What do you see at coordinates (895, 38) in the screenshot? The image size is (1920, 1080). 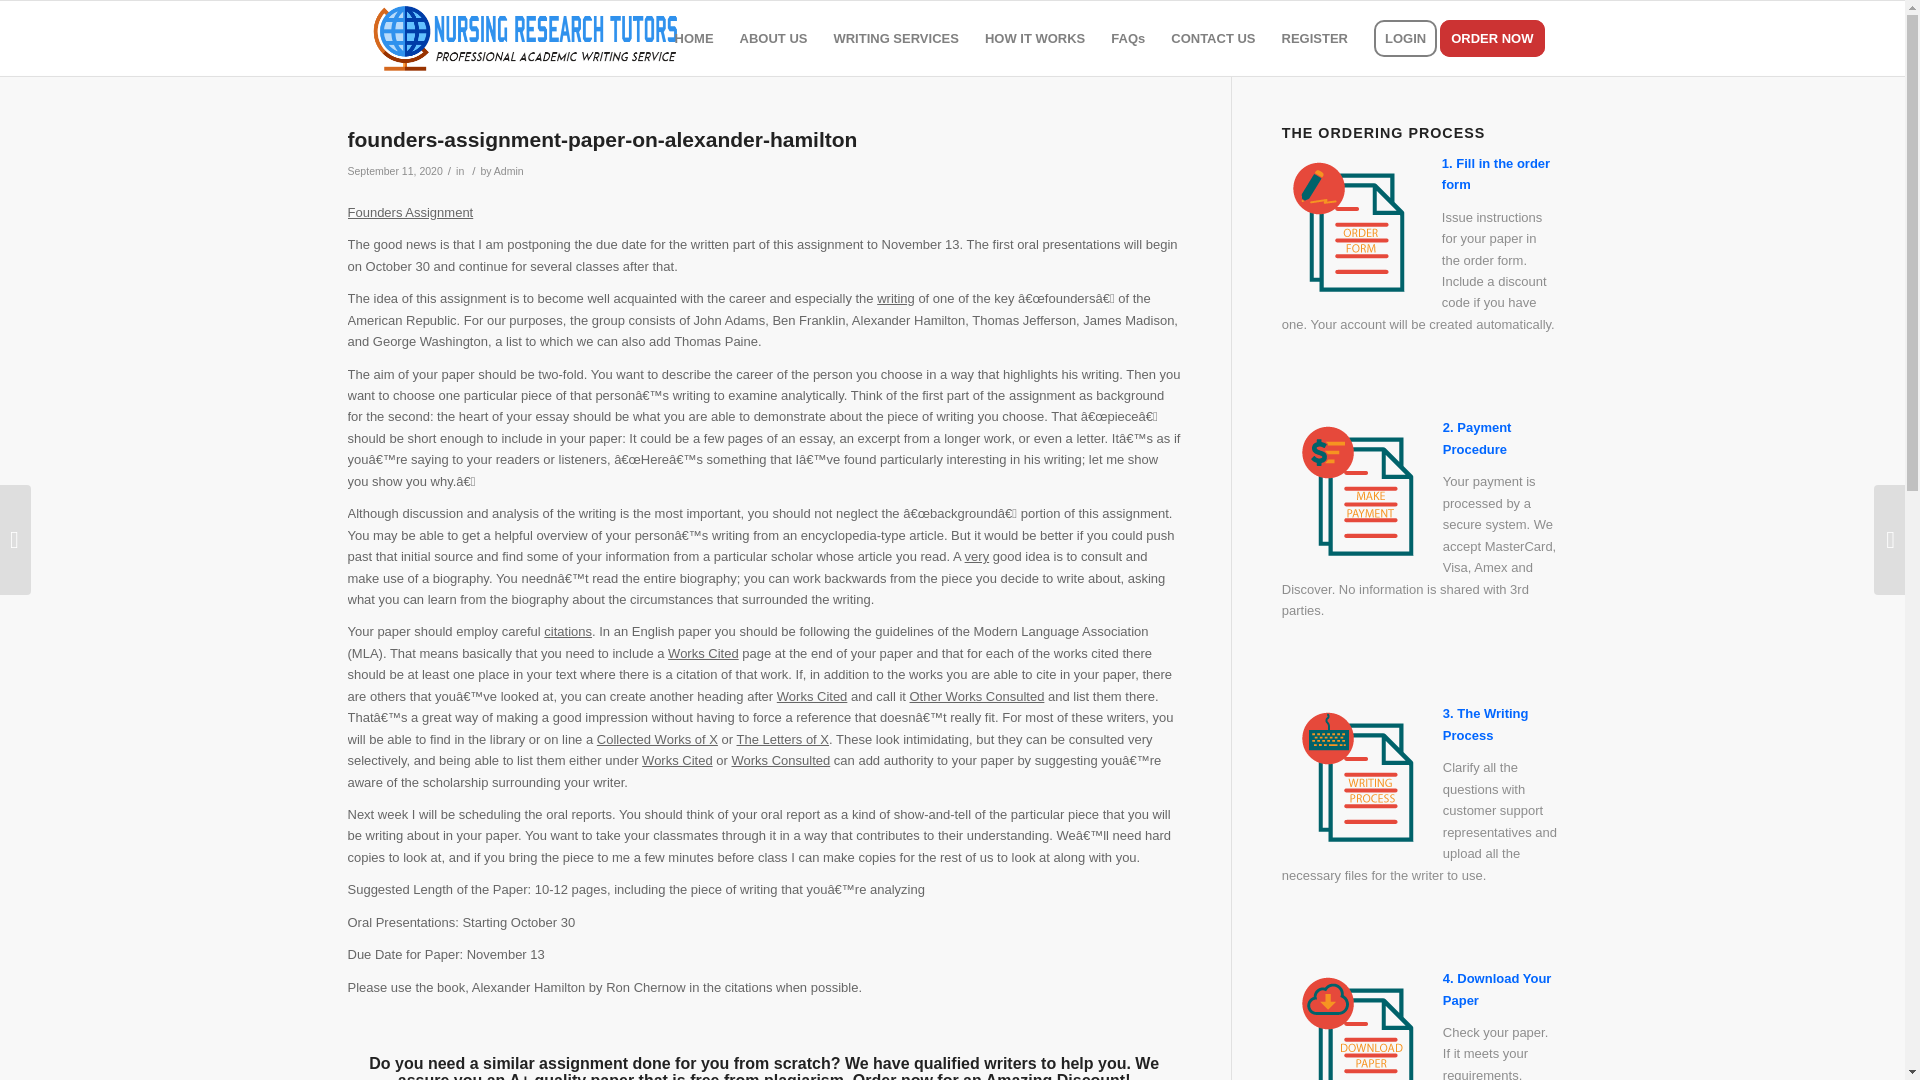 I see `WRITING SERVICES` at bounding box center [895, 38].